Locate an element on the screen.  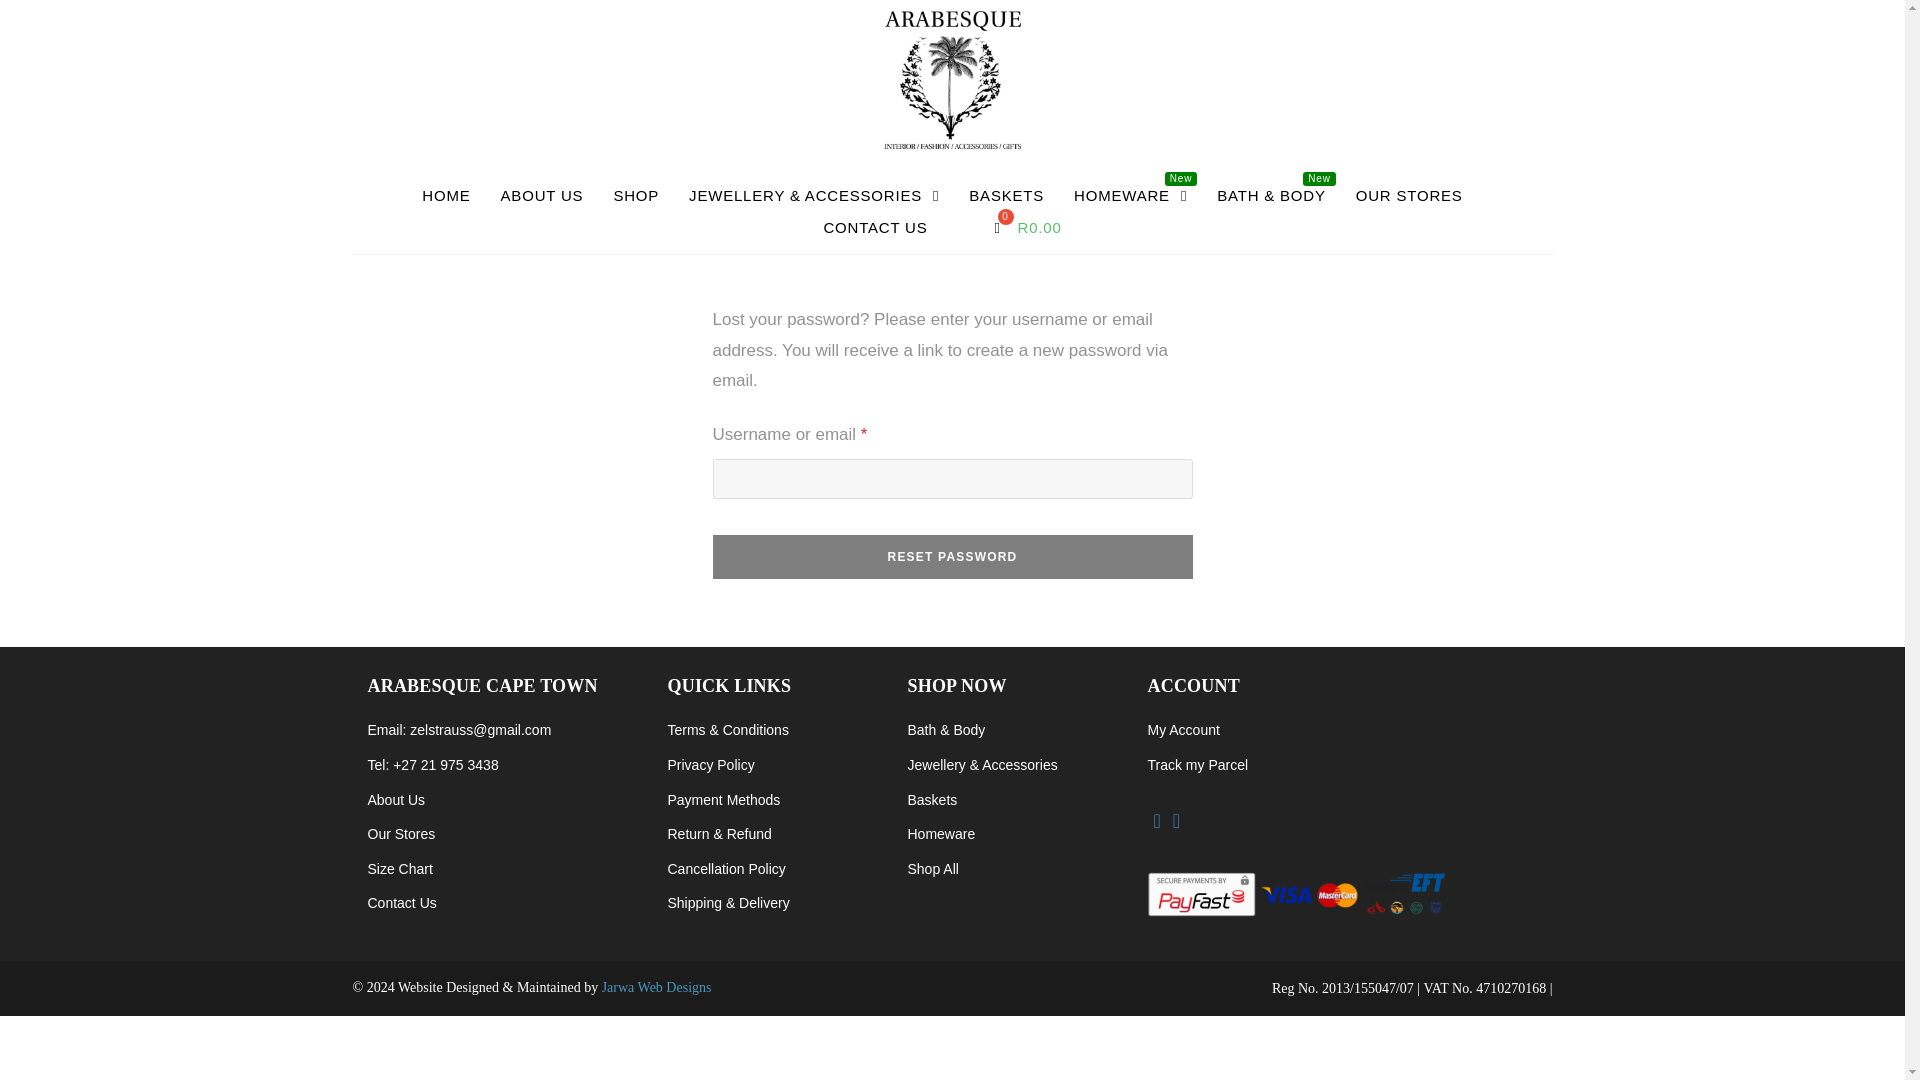
HOMEWARE is located at coordinates (1130, 196).